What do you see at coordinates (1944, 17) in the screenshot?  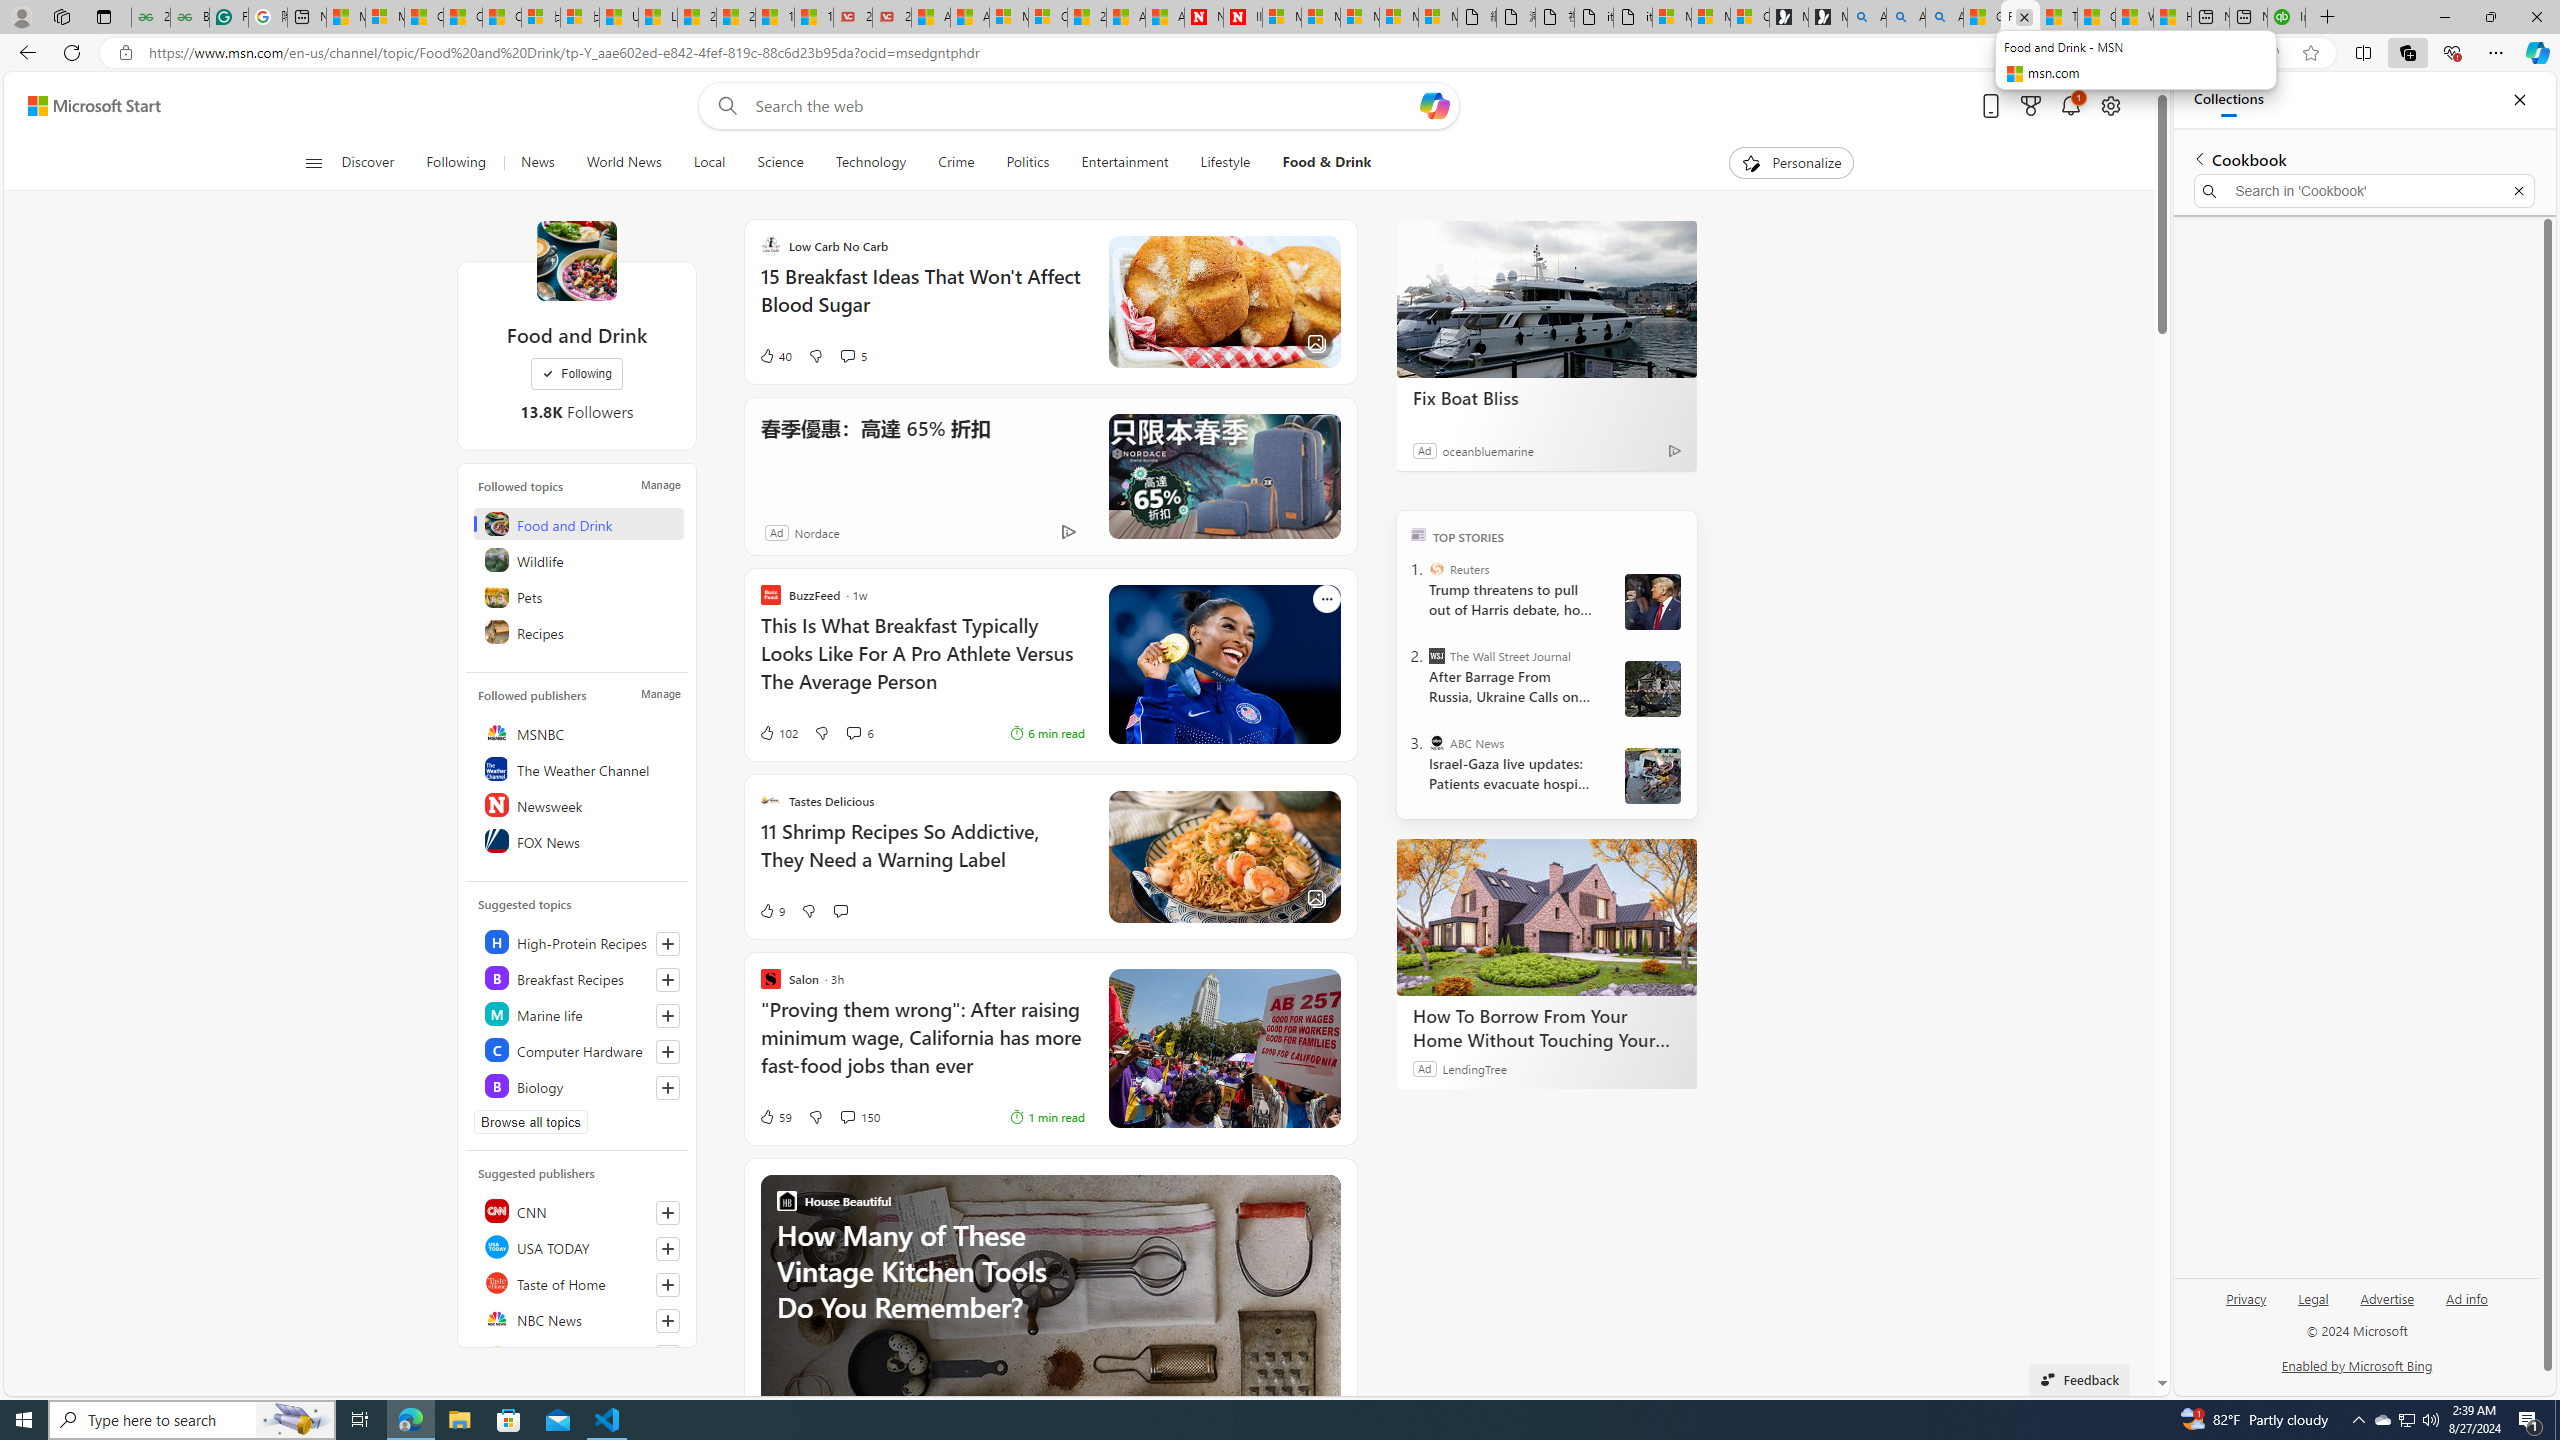 I see `Alabama high school quarterback dies - Search Videos` at bounding box center [1944, 17].